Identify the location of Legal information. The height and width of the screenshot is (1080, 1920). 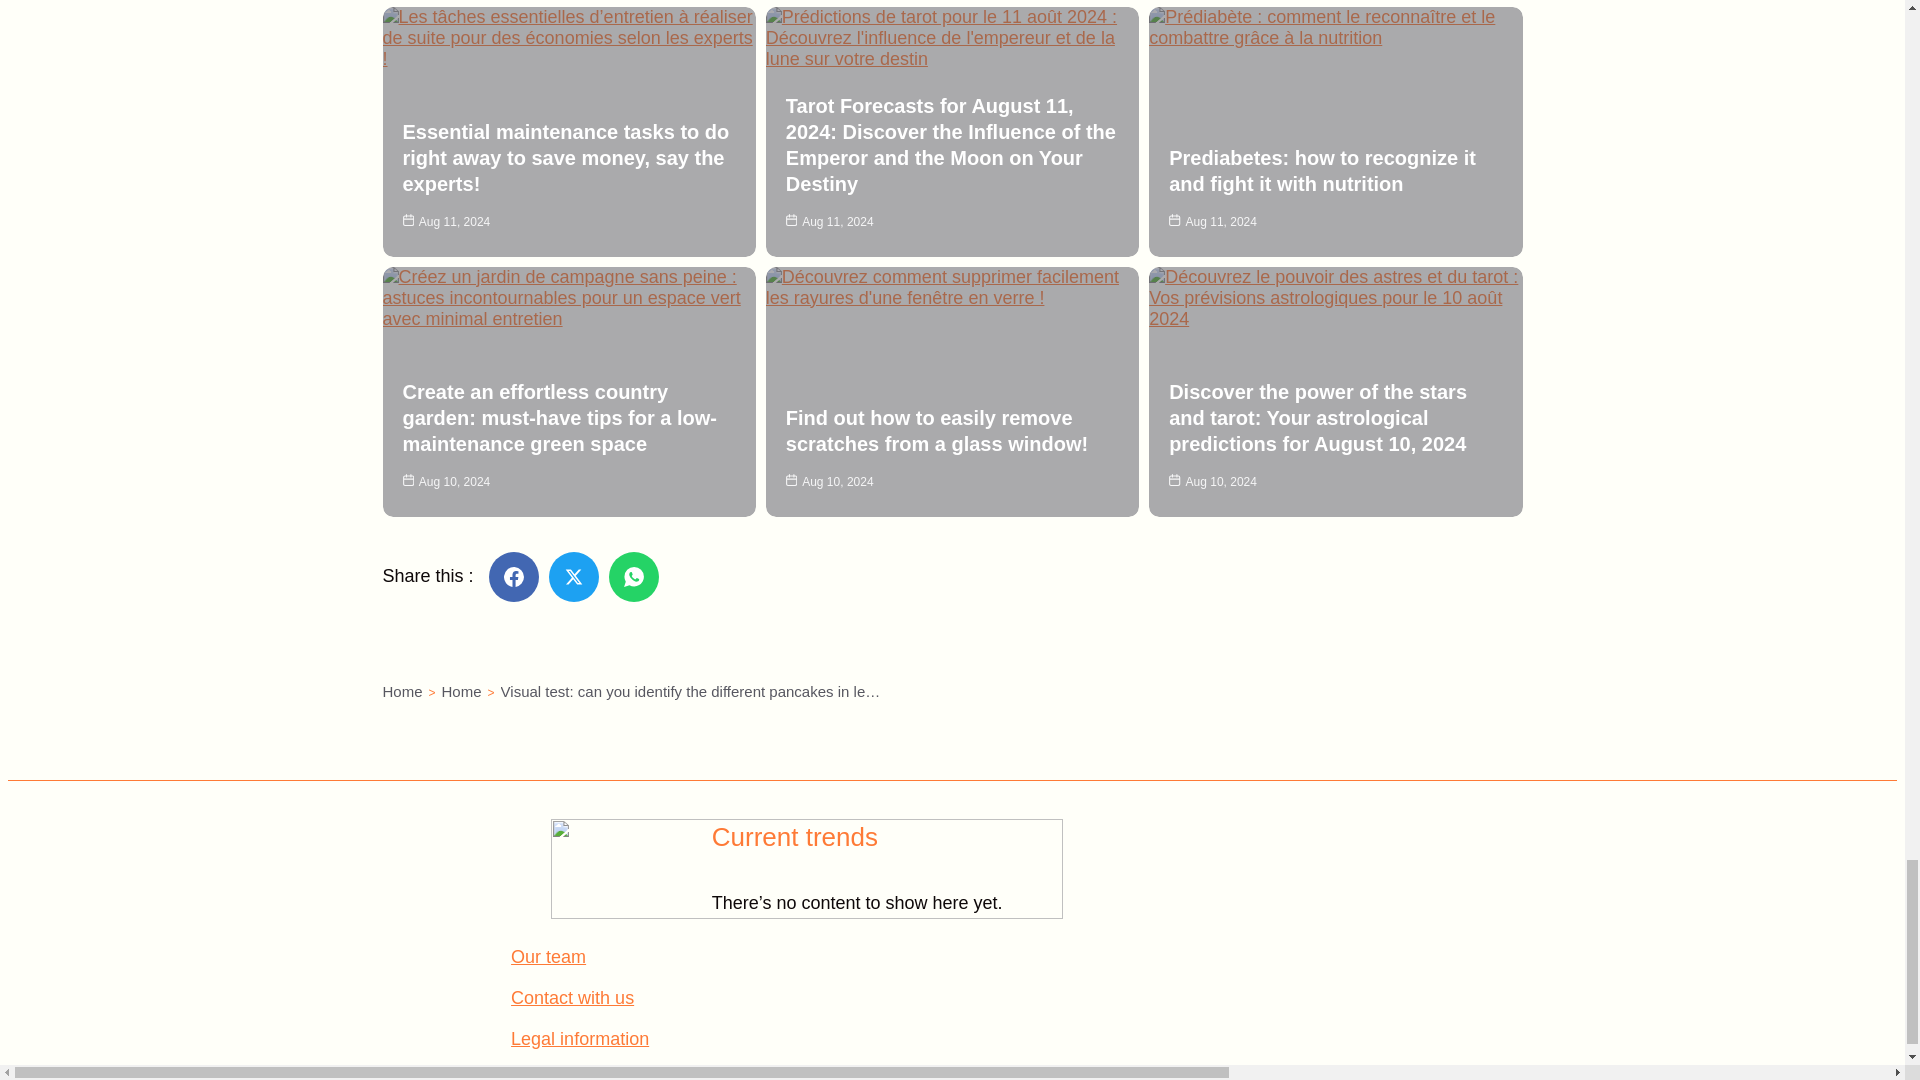
(579, 1038).